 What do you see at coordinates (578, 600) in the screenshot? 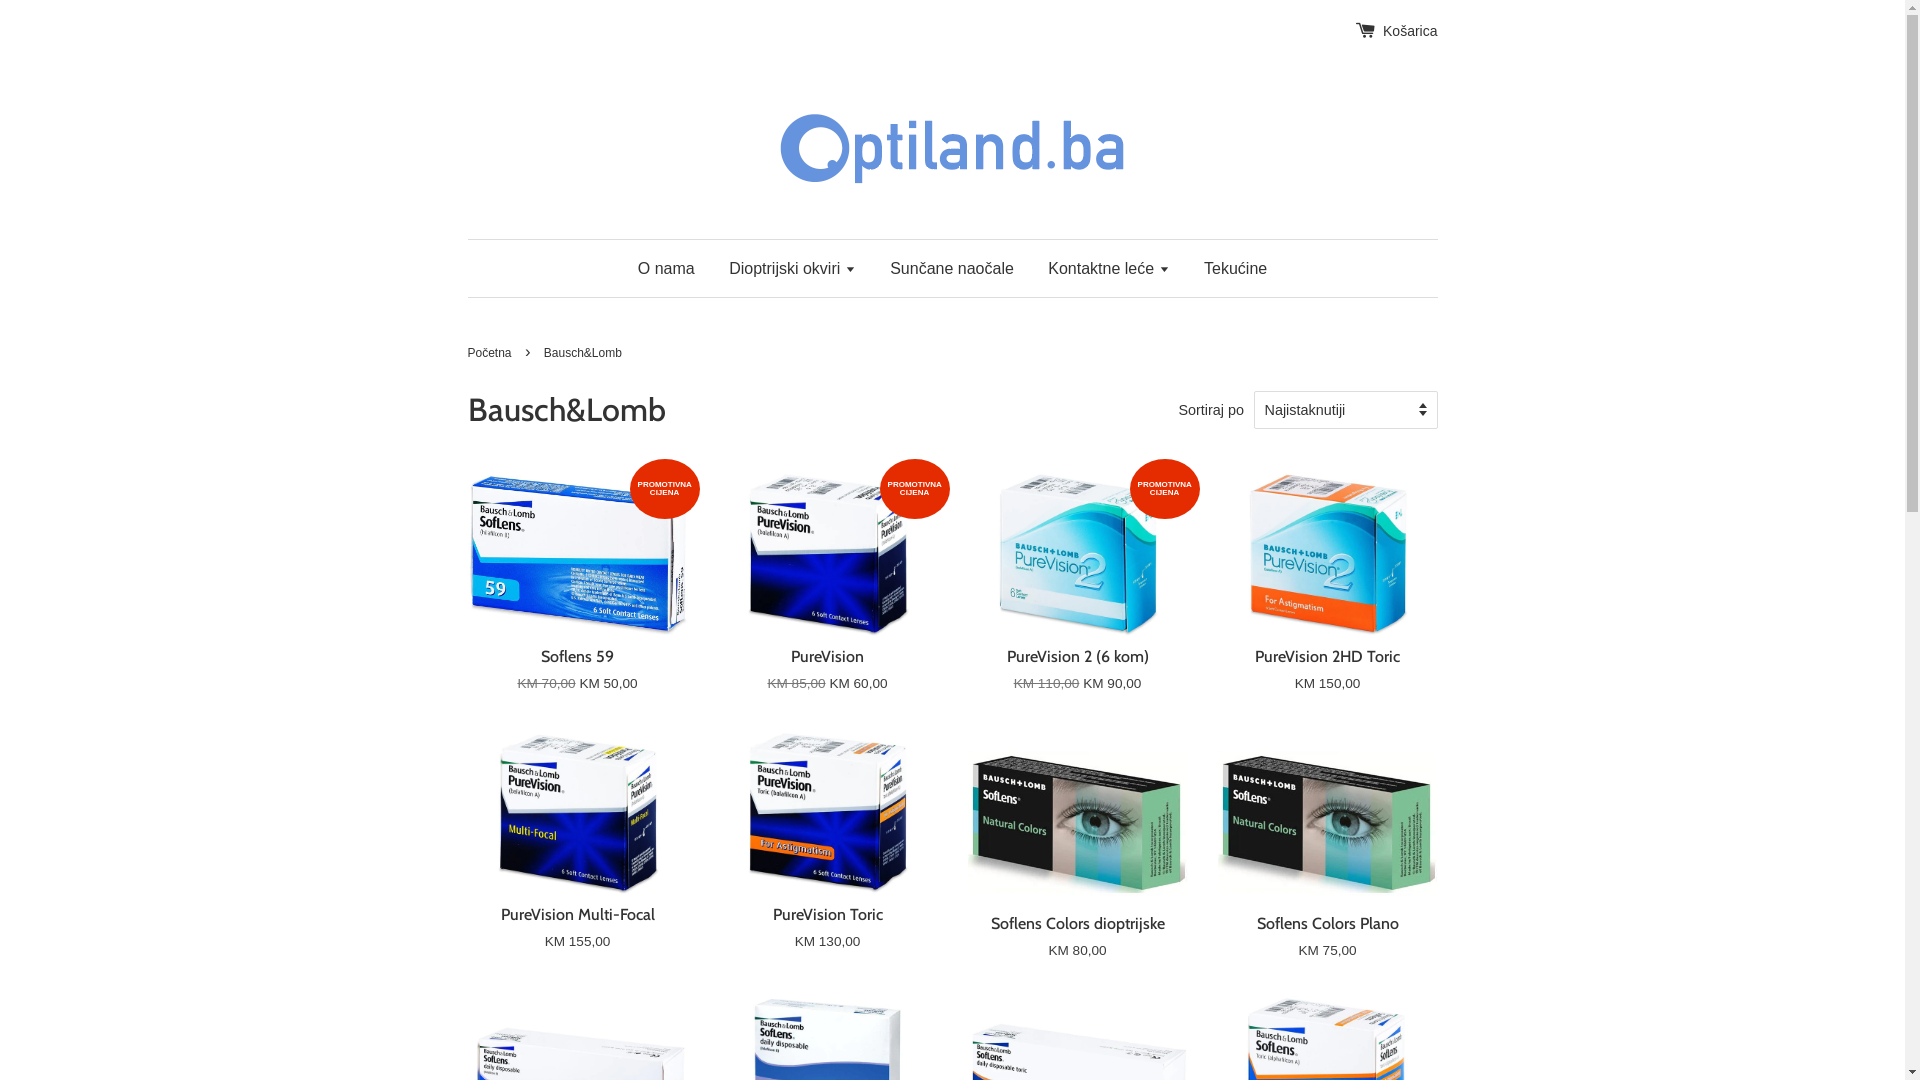
I see `PROMOTIVNA CIJENA
Soflens 59
KM 70,00 KM 50,00` at bounding box center [578, 600].